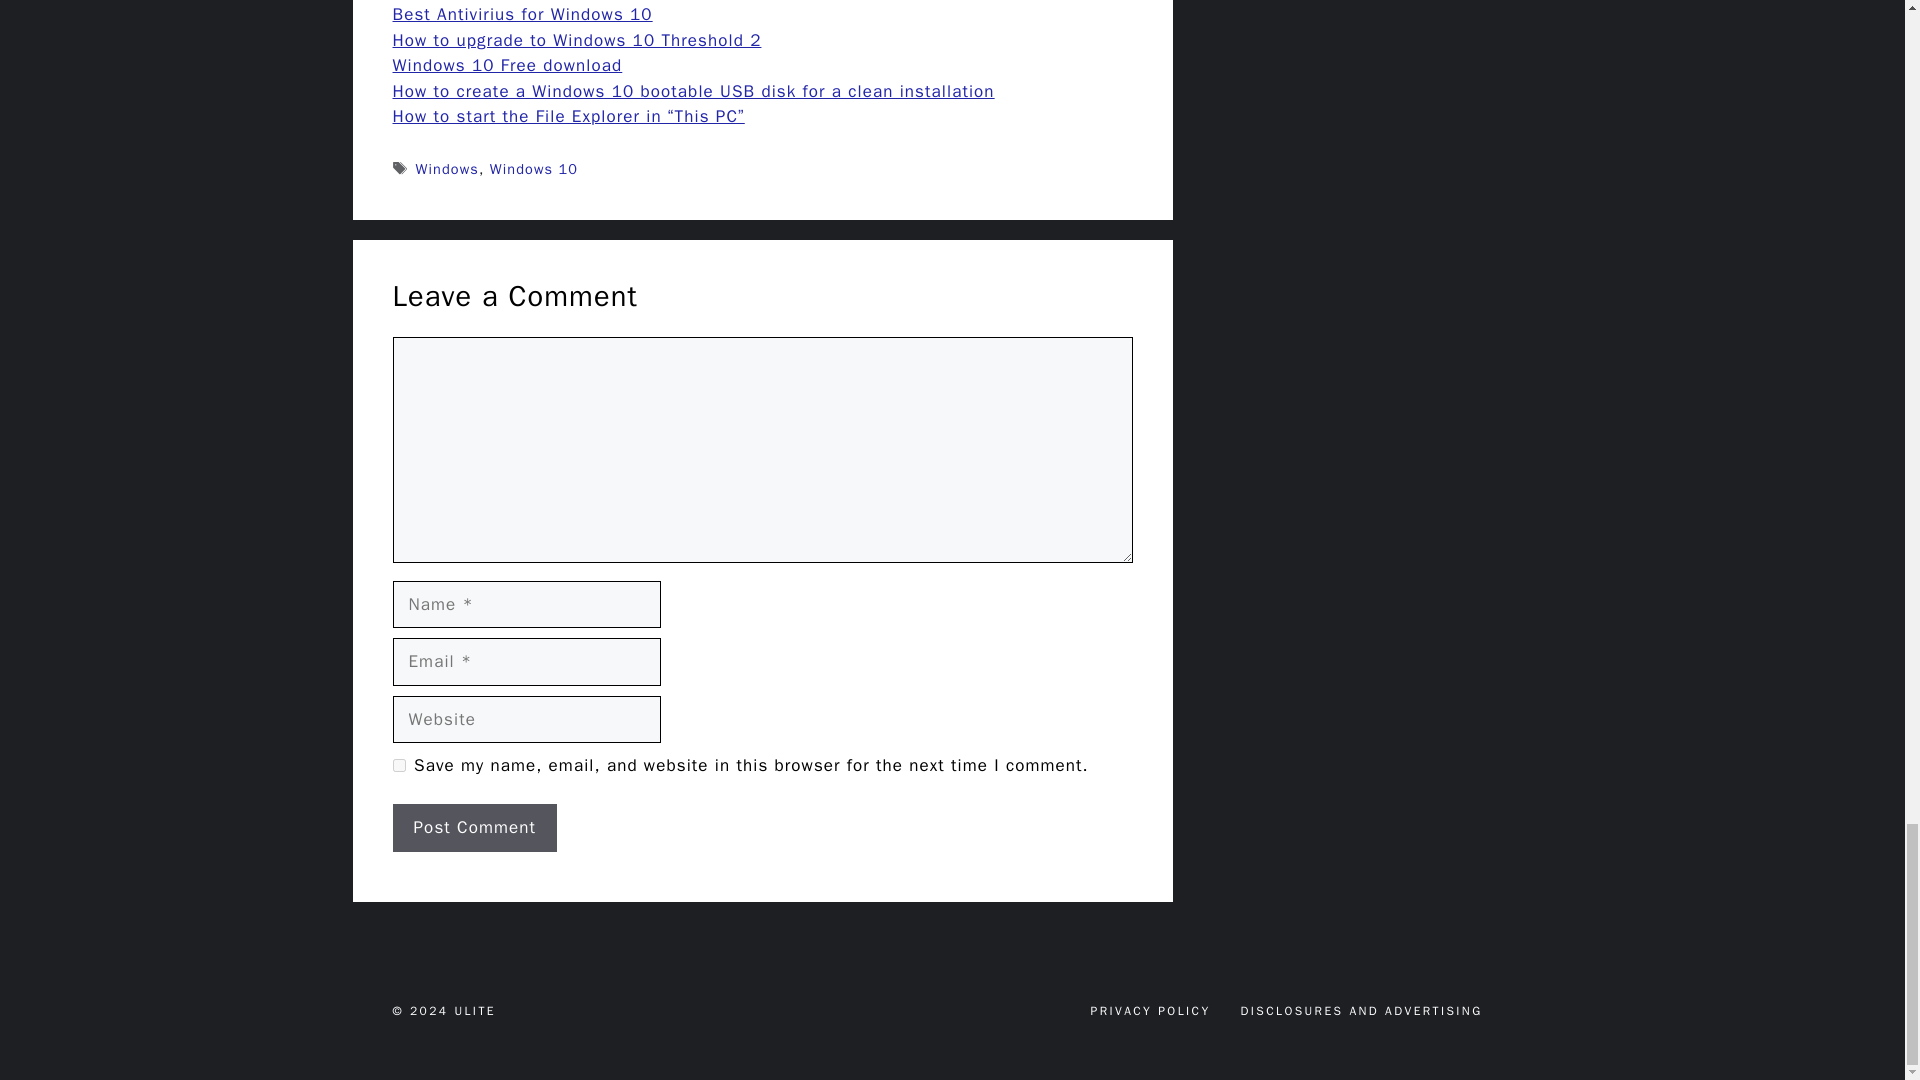 This screenshot has height=1080, width=1920. Describe the element at coordinates (506, 65) in the screenshot. I see `Windows 10 Free download` at that location.